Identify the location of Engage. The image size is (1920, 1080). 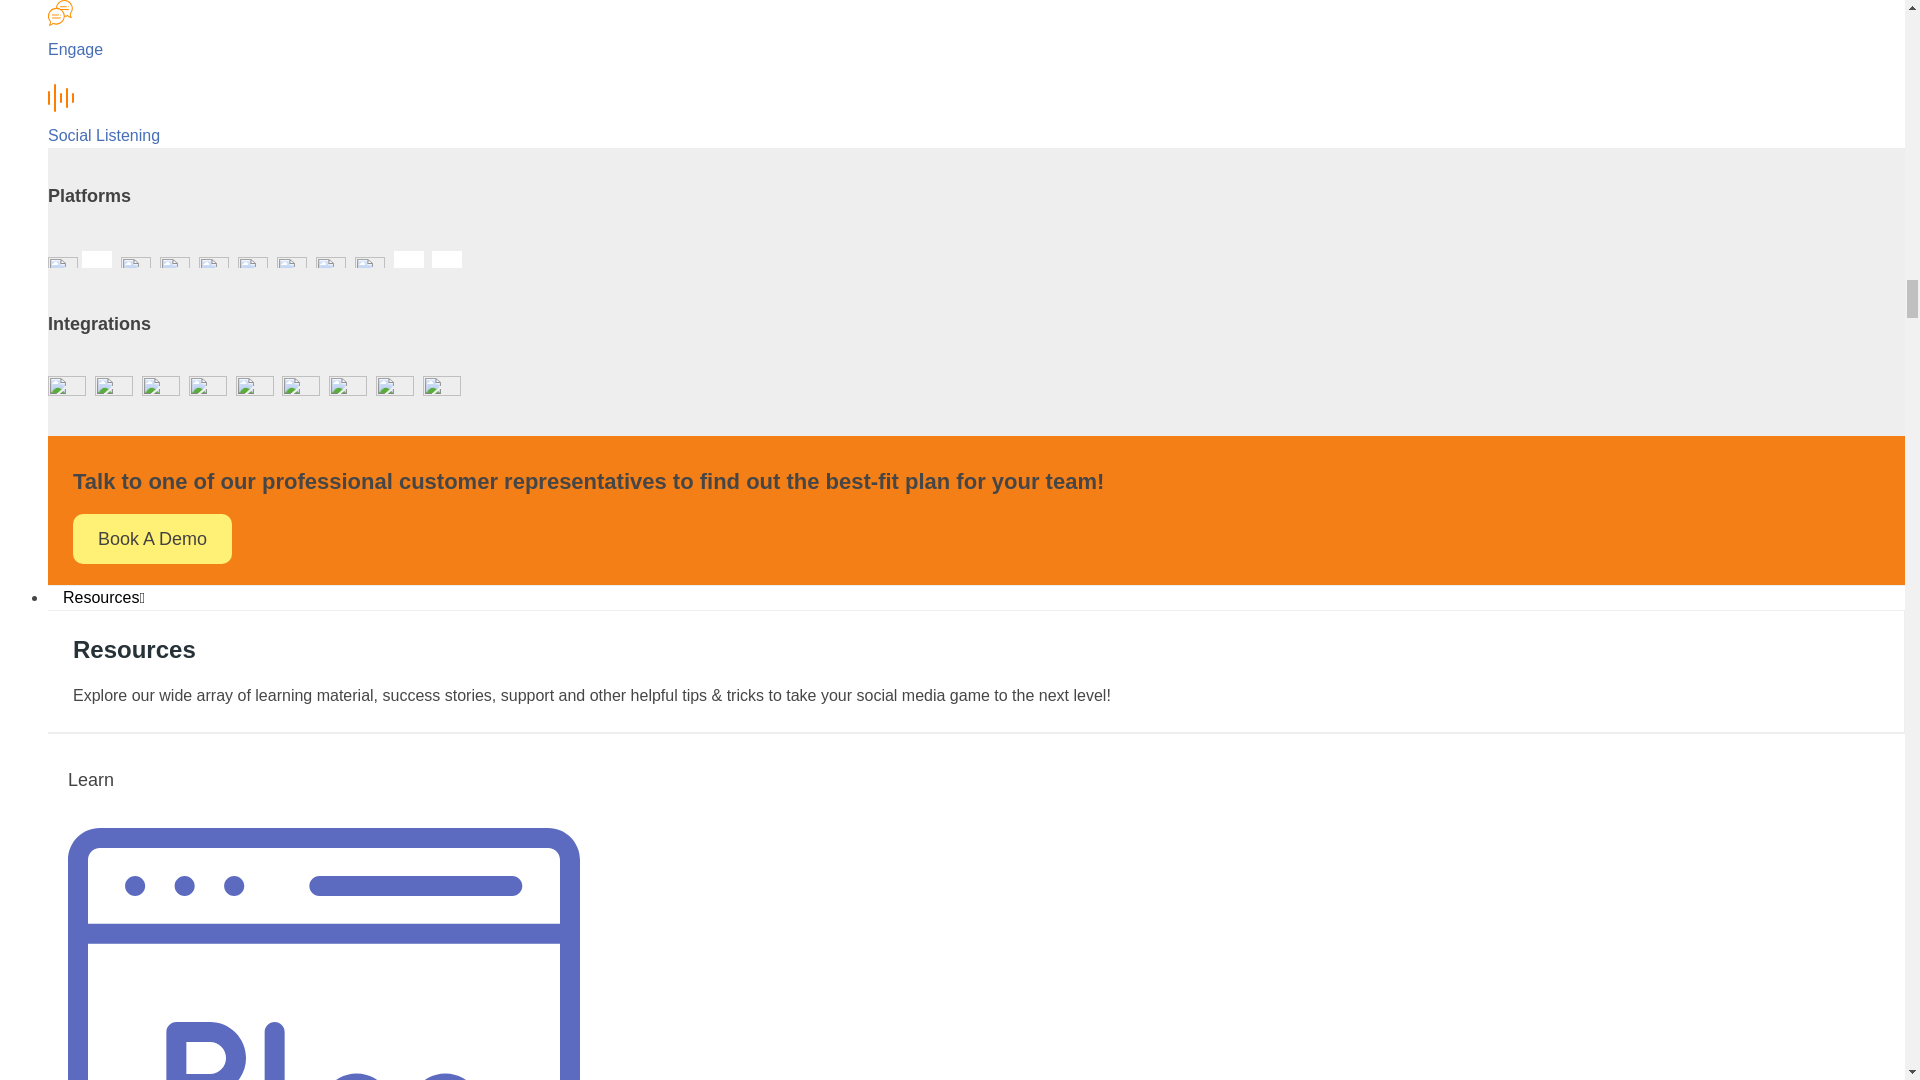
(76, 50).